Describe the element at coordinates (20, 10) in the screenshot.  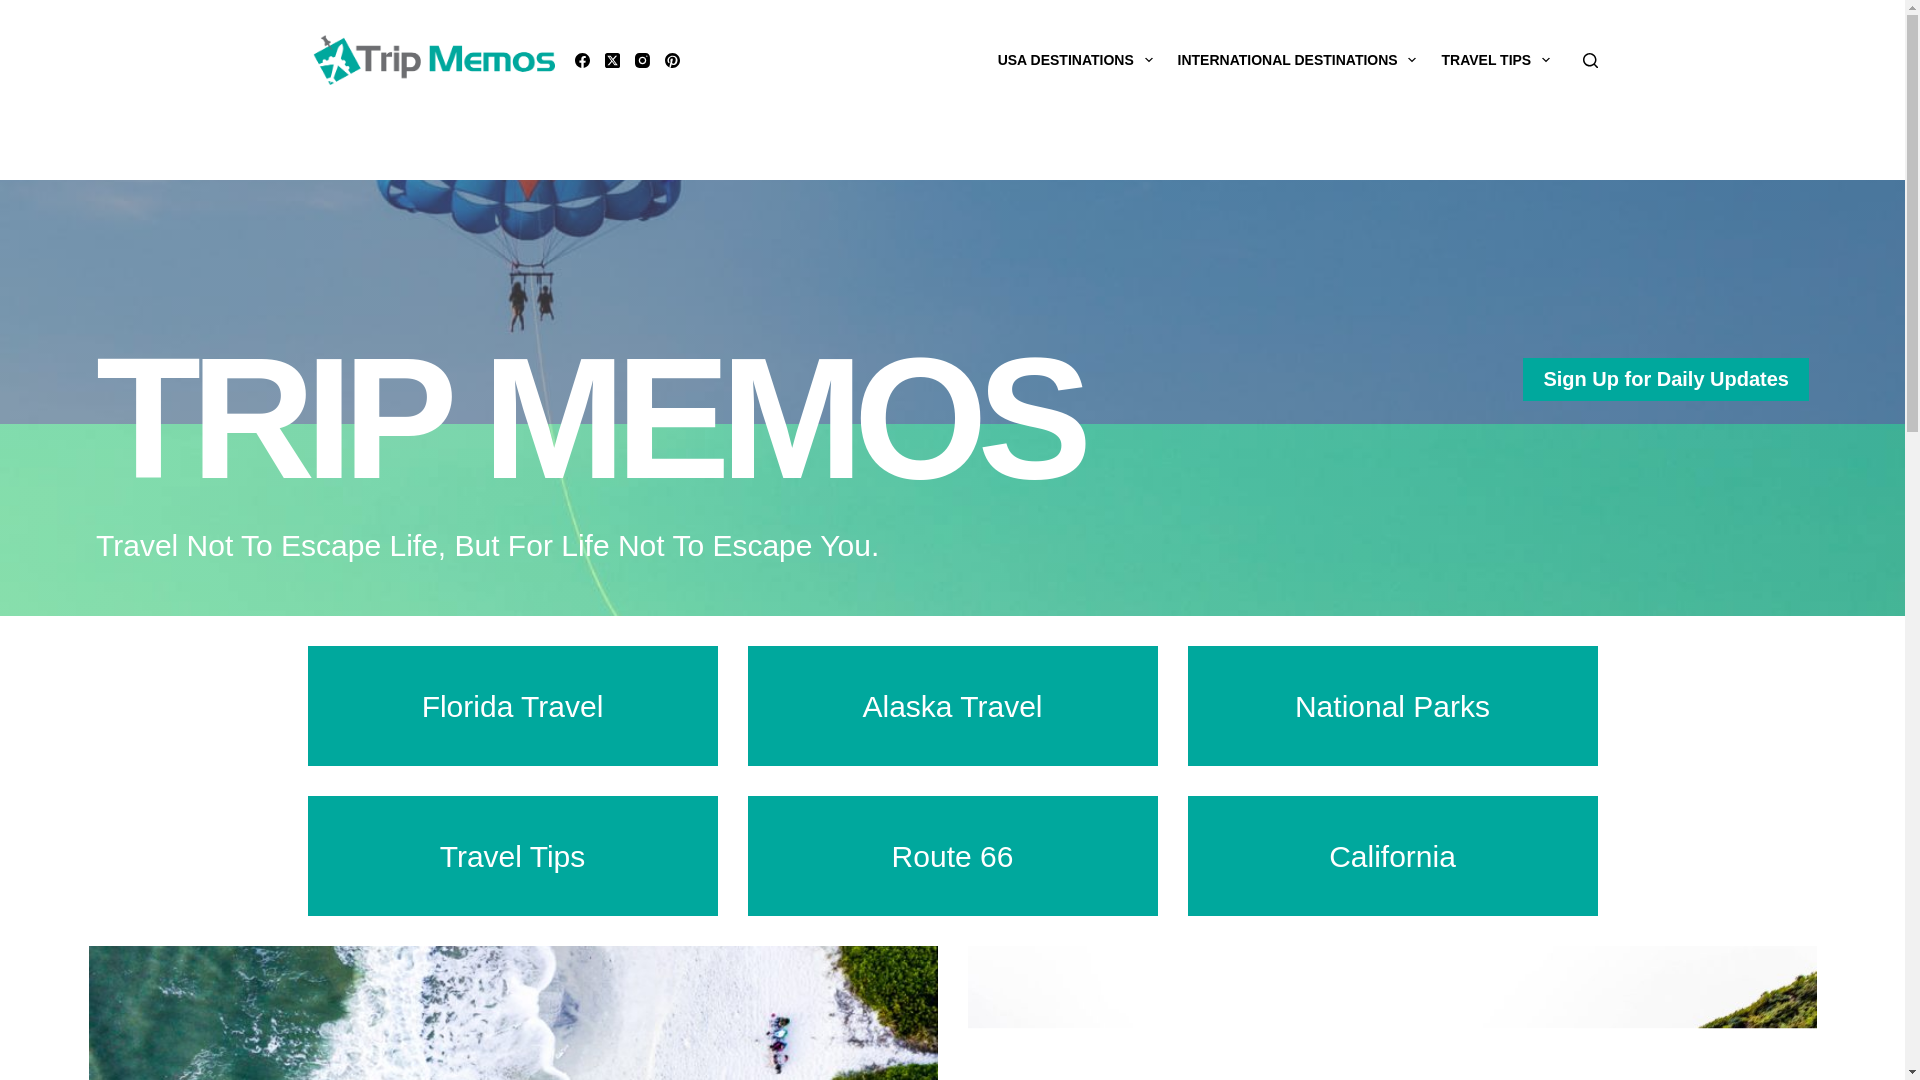
I see `Skip to content` at that location.